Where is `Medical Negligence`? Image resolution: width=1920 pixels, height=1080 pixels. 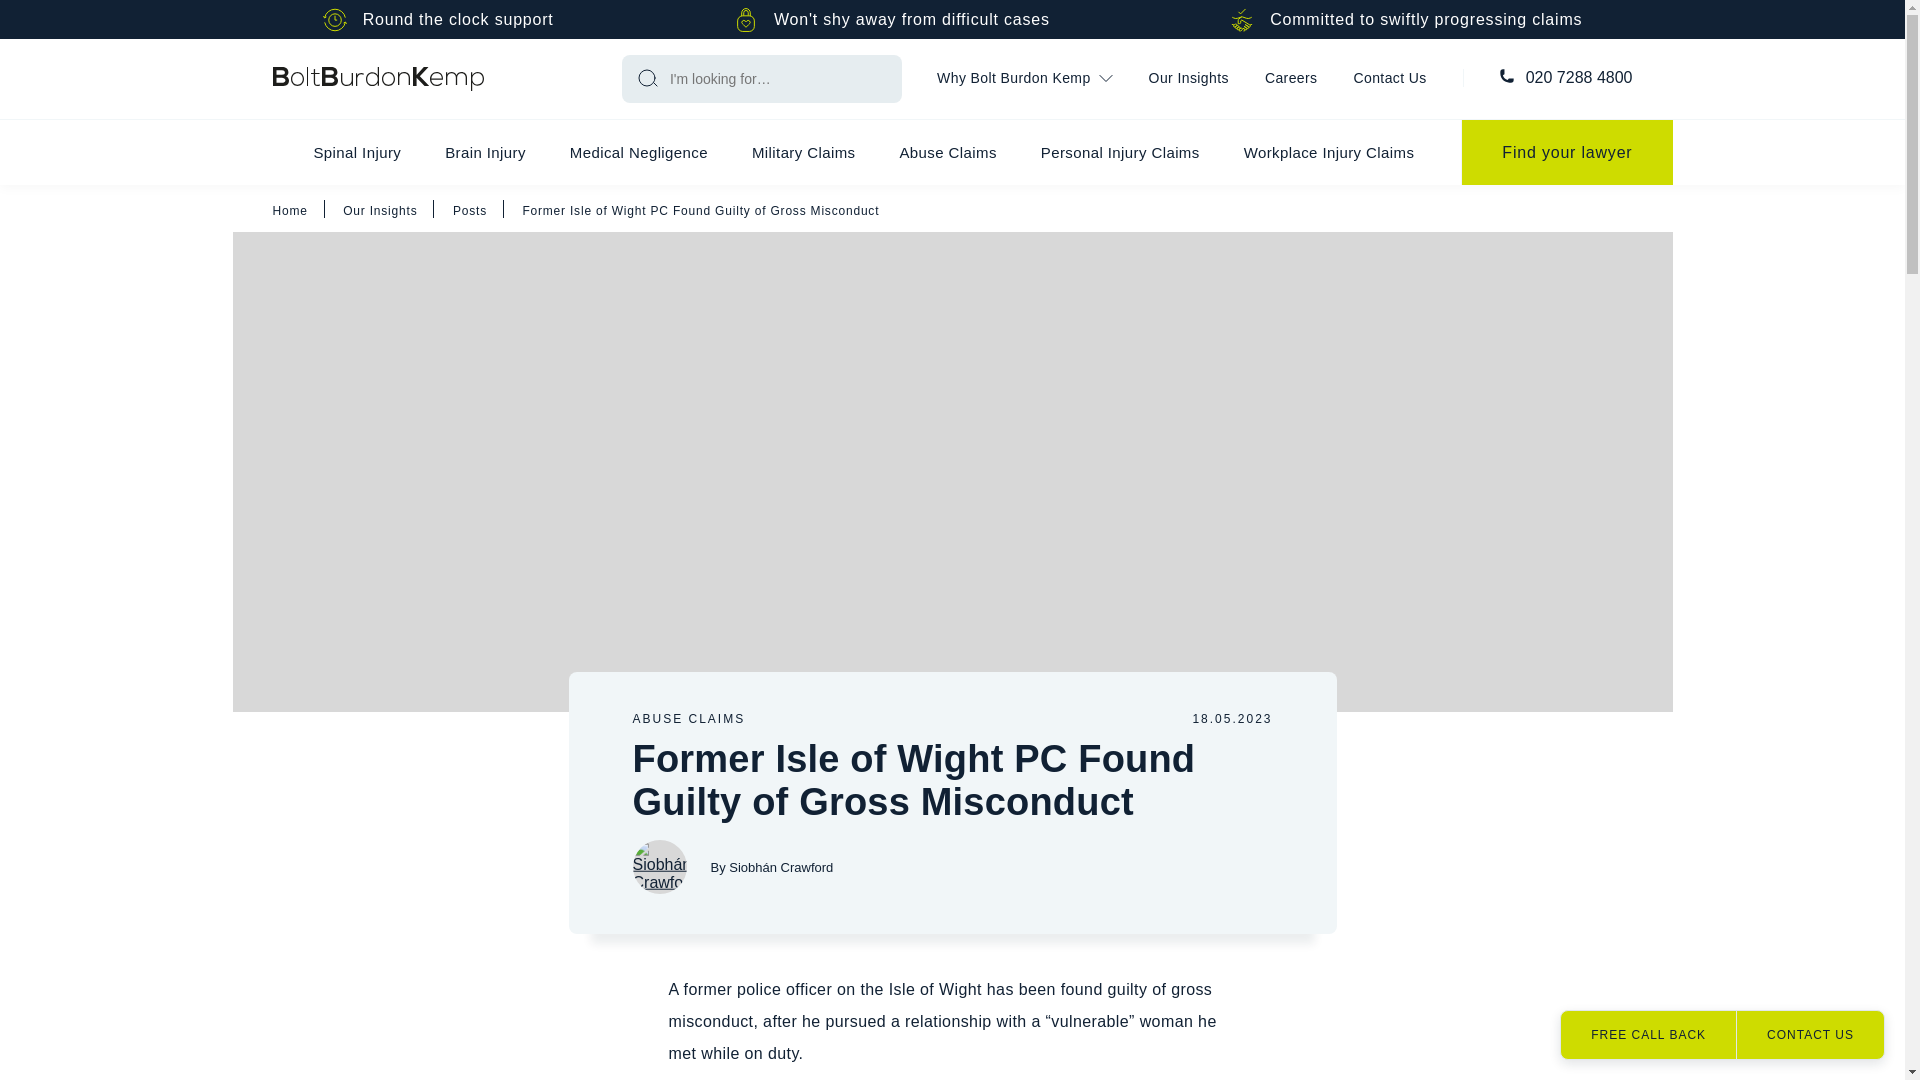 Medical Negligence is located at coordinates (638, 152).